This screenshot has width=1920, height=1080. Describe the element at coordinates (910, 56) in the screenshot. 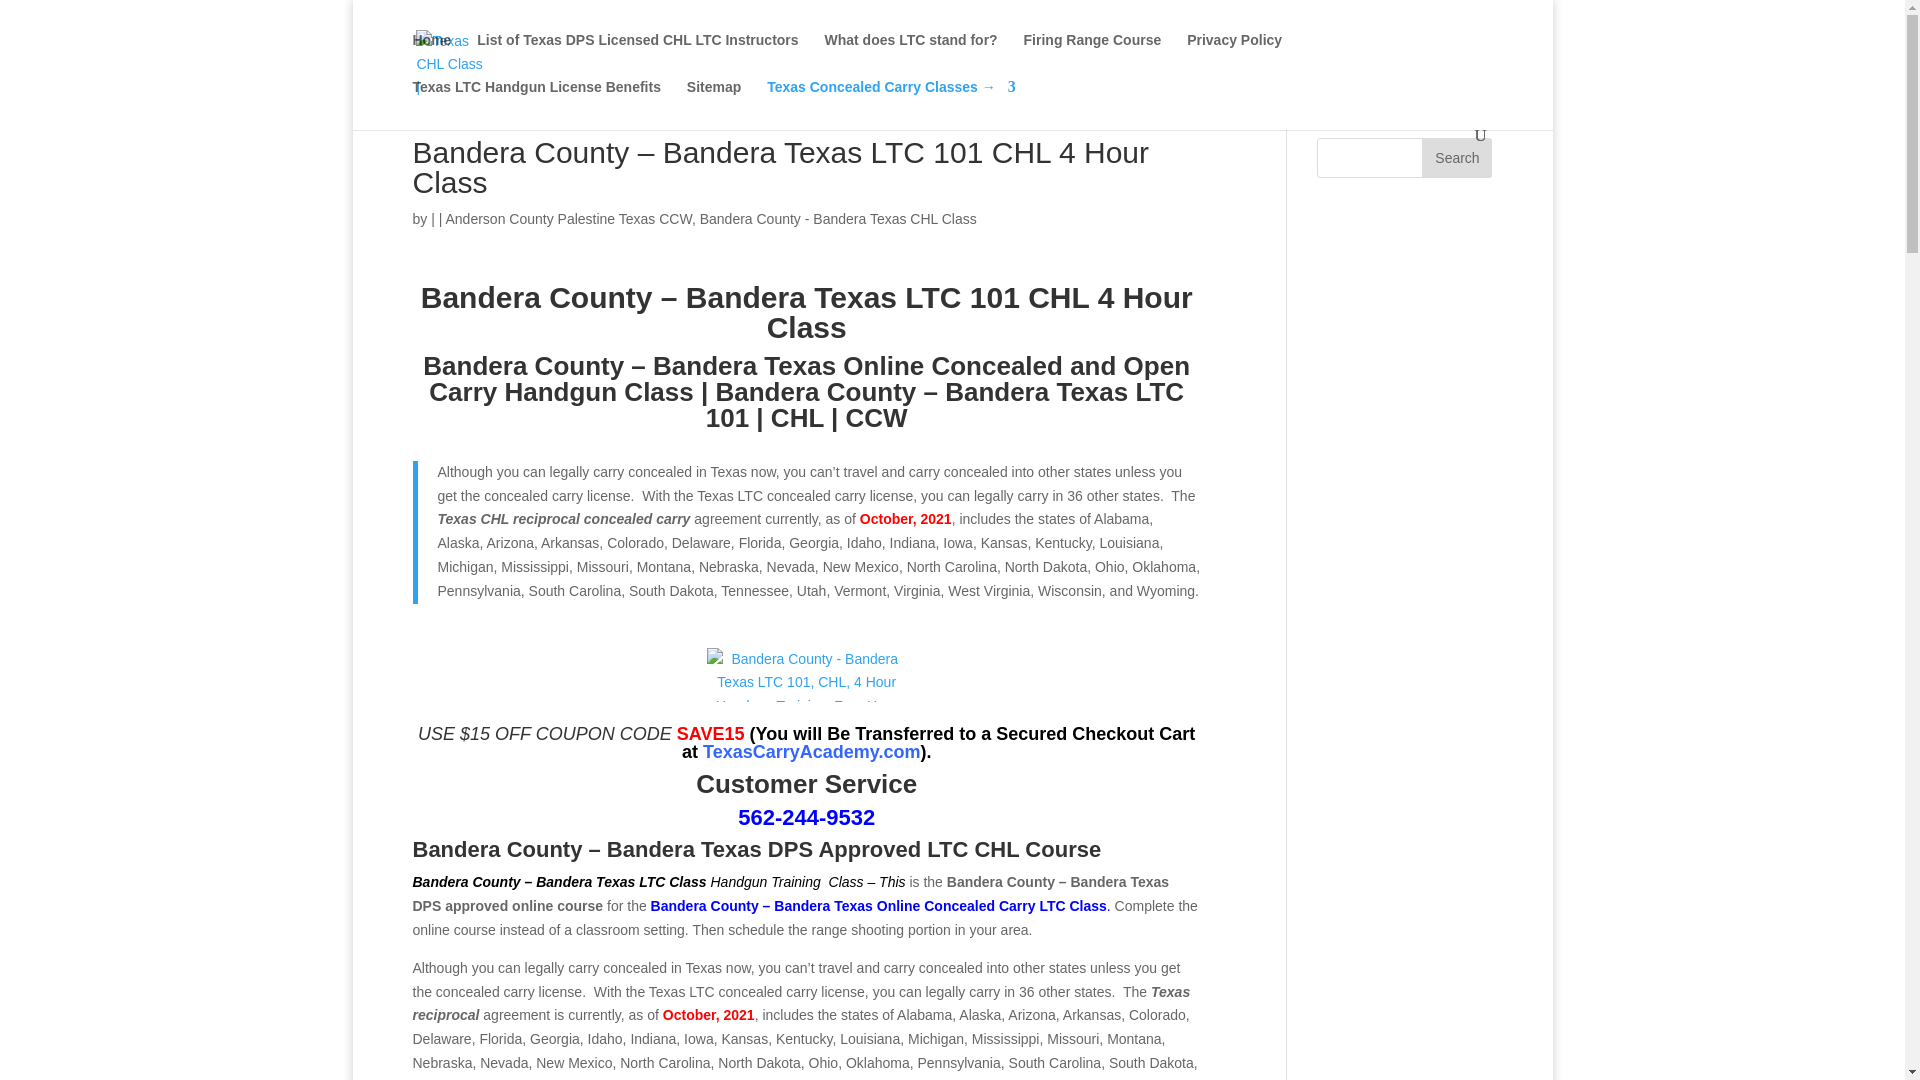

I see `What does LTC stand for?` at that location.